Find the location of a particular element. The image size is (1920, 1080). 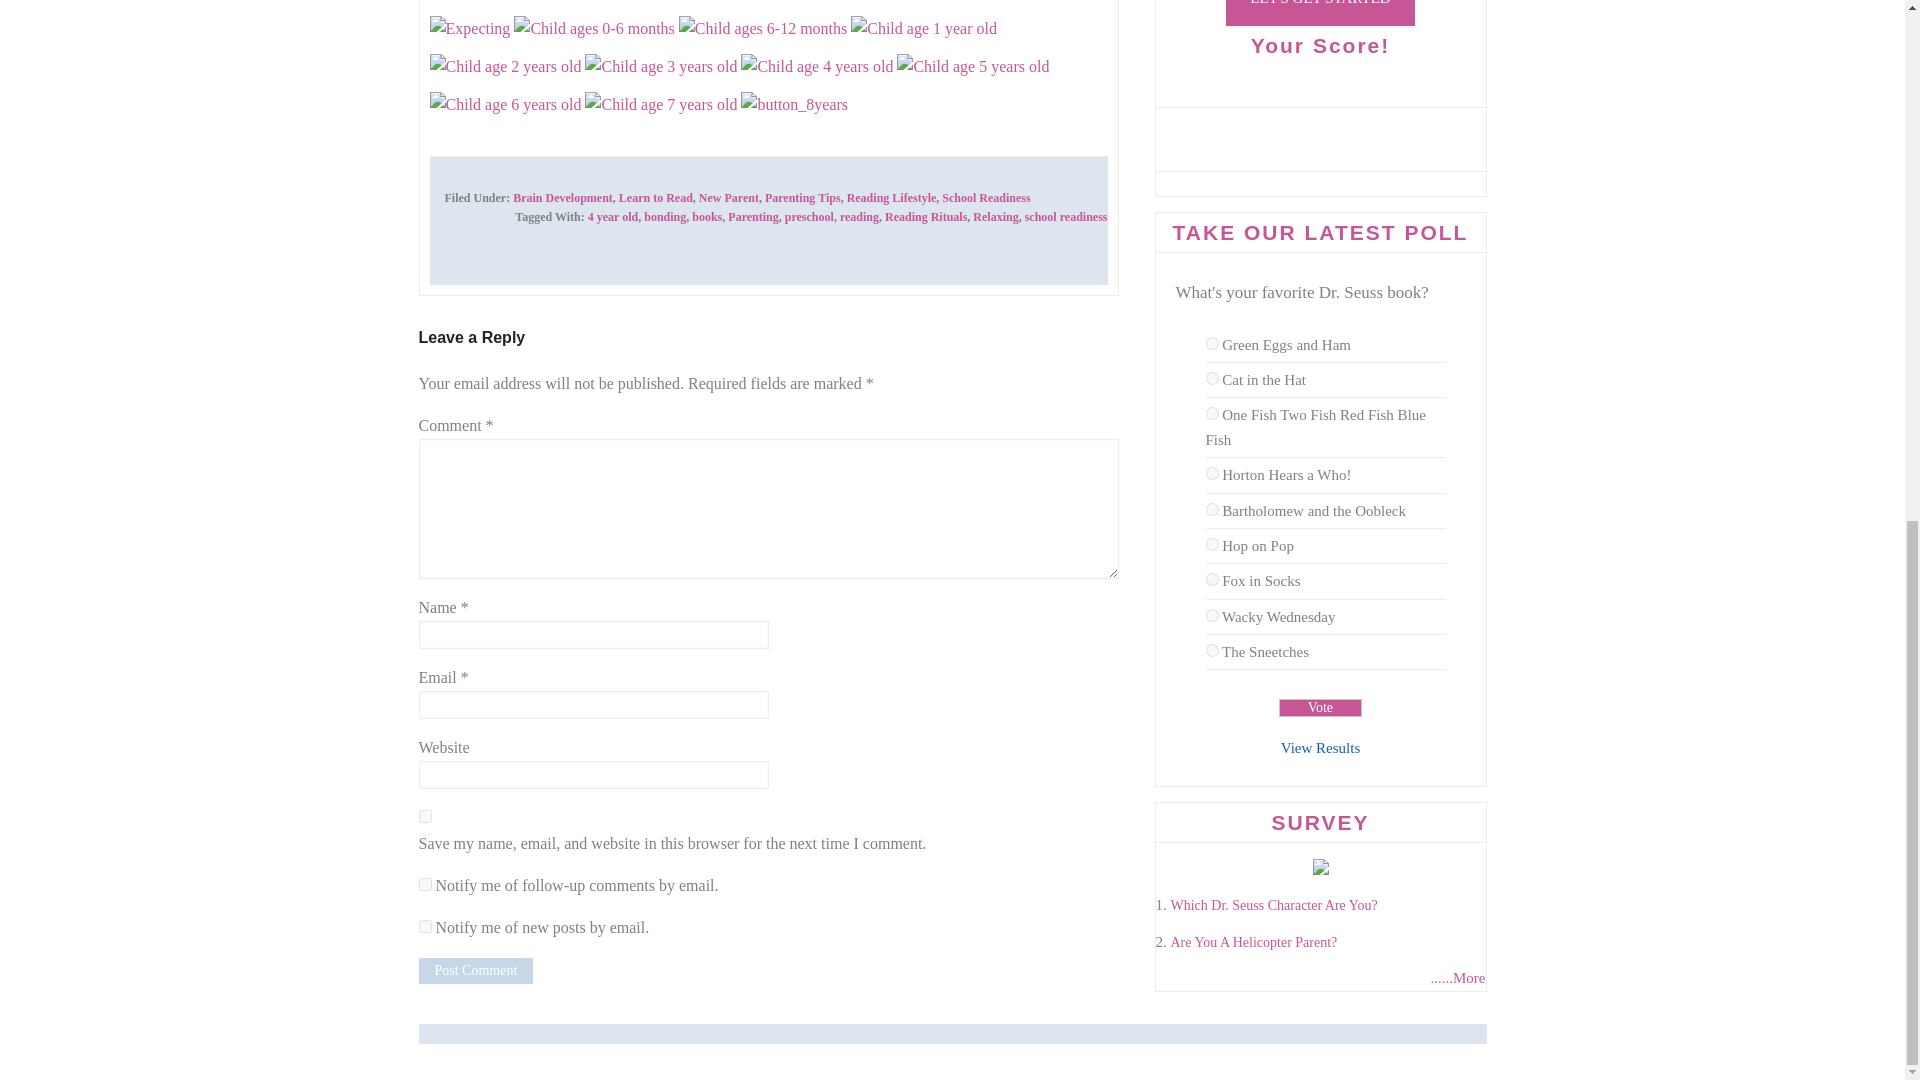

28 is located at coordinates (1212, 472).